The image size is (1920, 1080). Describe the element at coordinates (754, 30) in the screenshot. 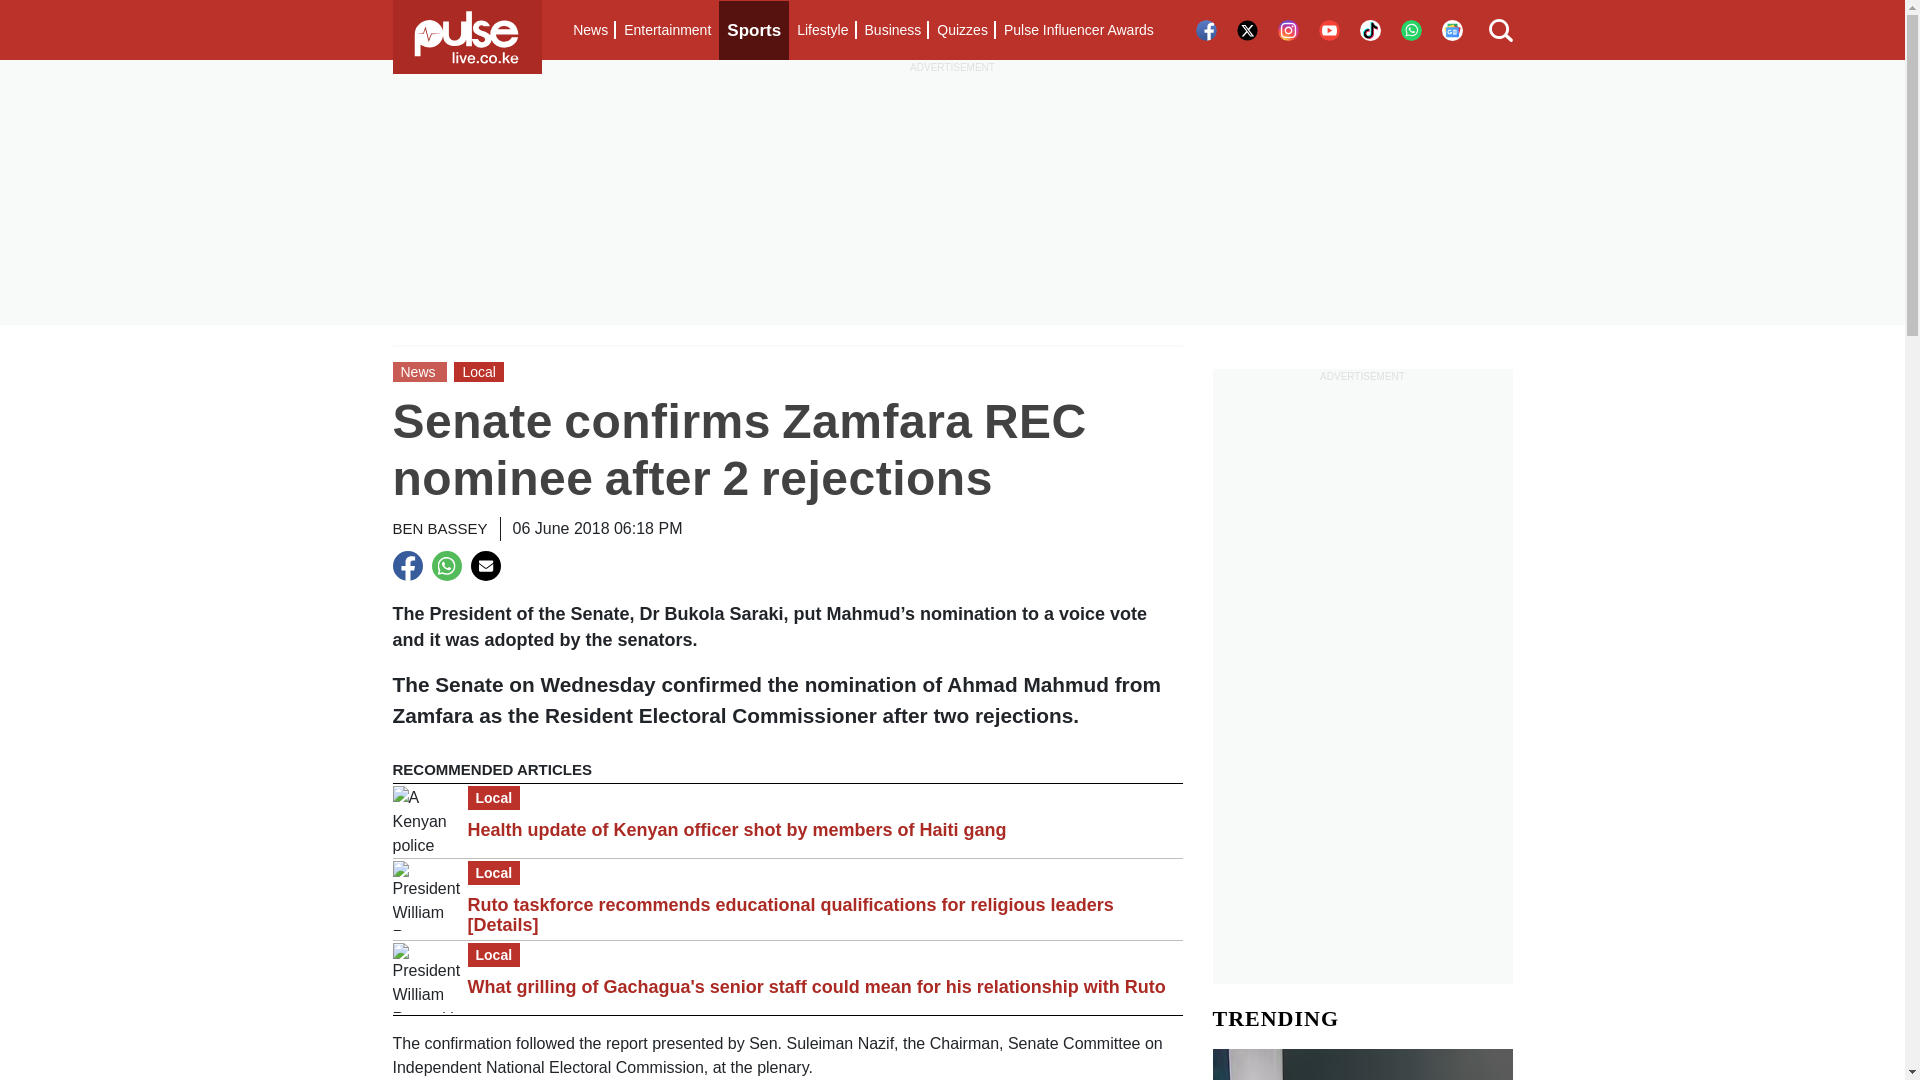

I see `Sports` at that location.